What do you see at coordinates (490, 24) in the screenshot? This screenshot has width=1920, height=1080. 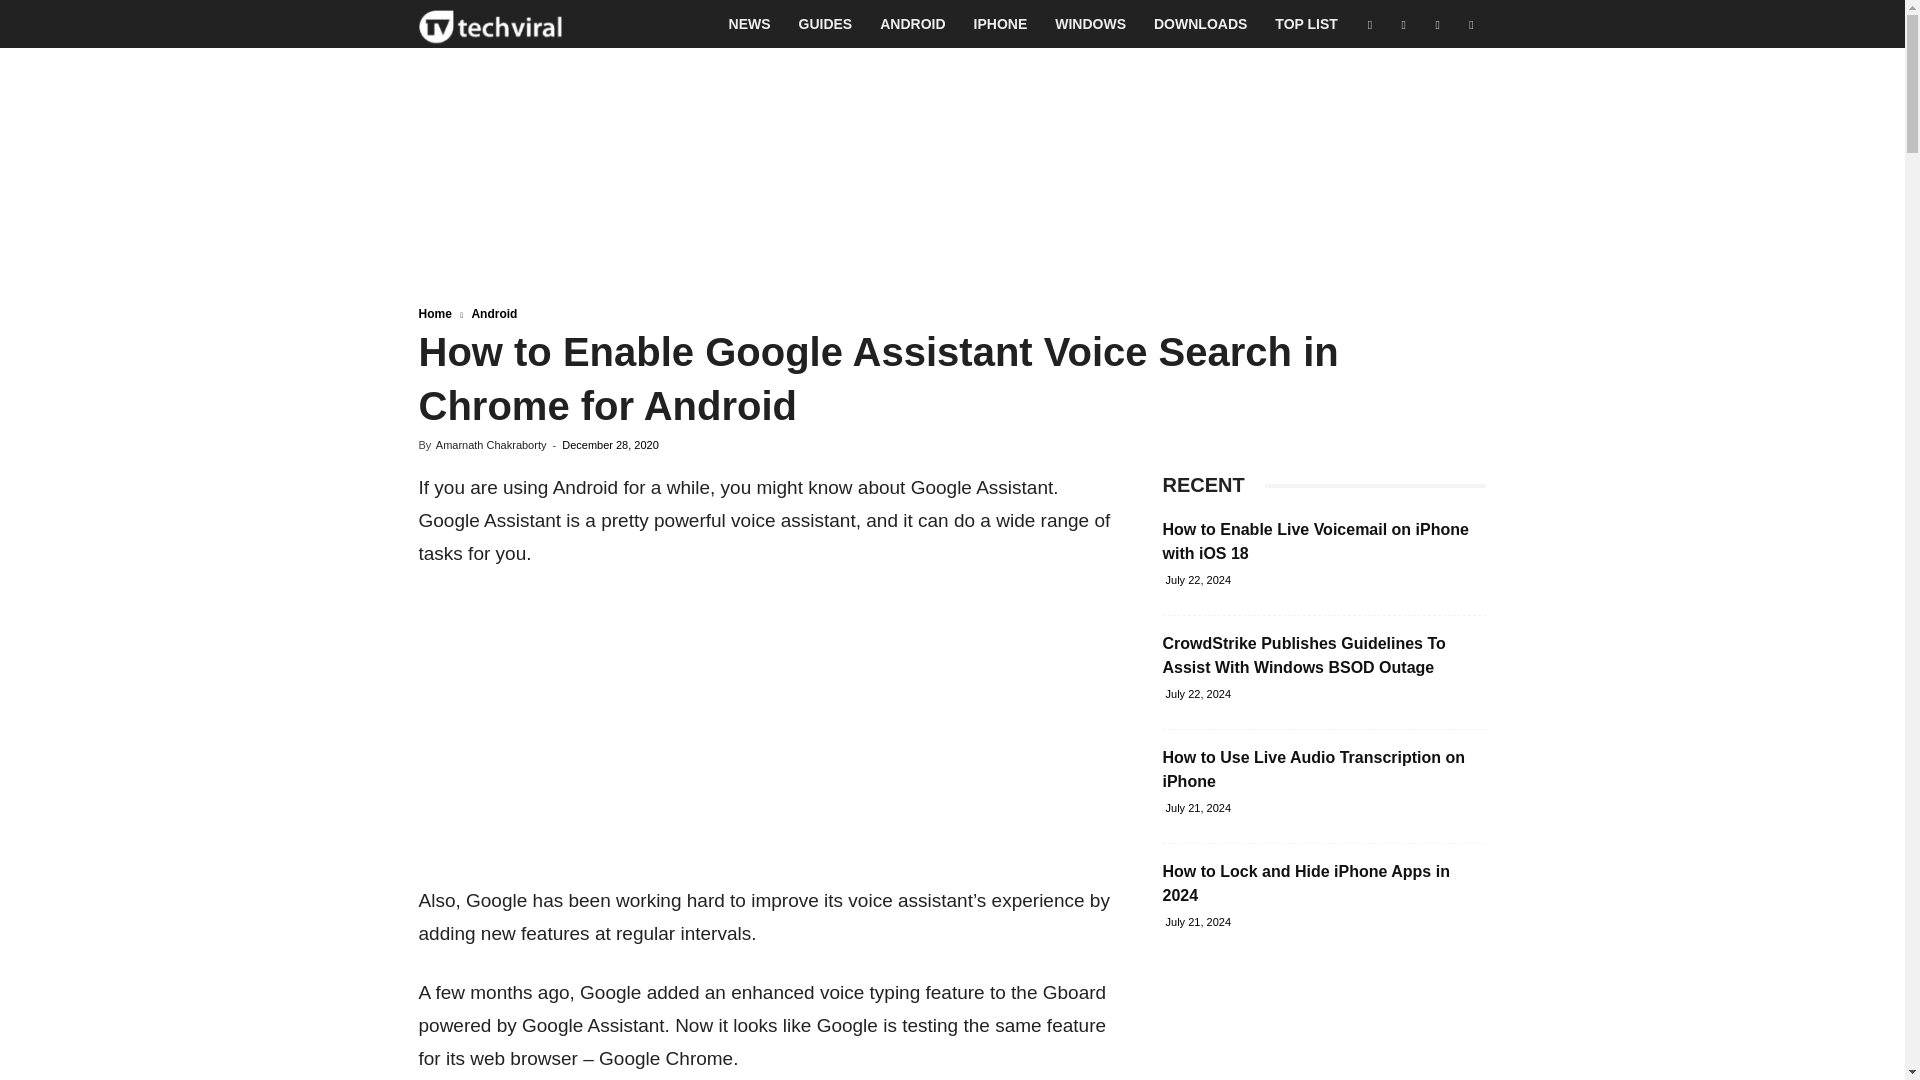 I see `TechViral` at bounding box center [490, 24].